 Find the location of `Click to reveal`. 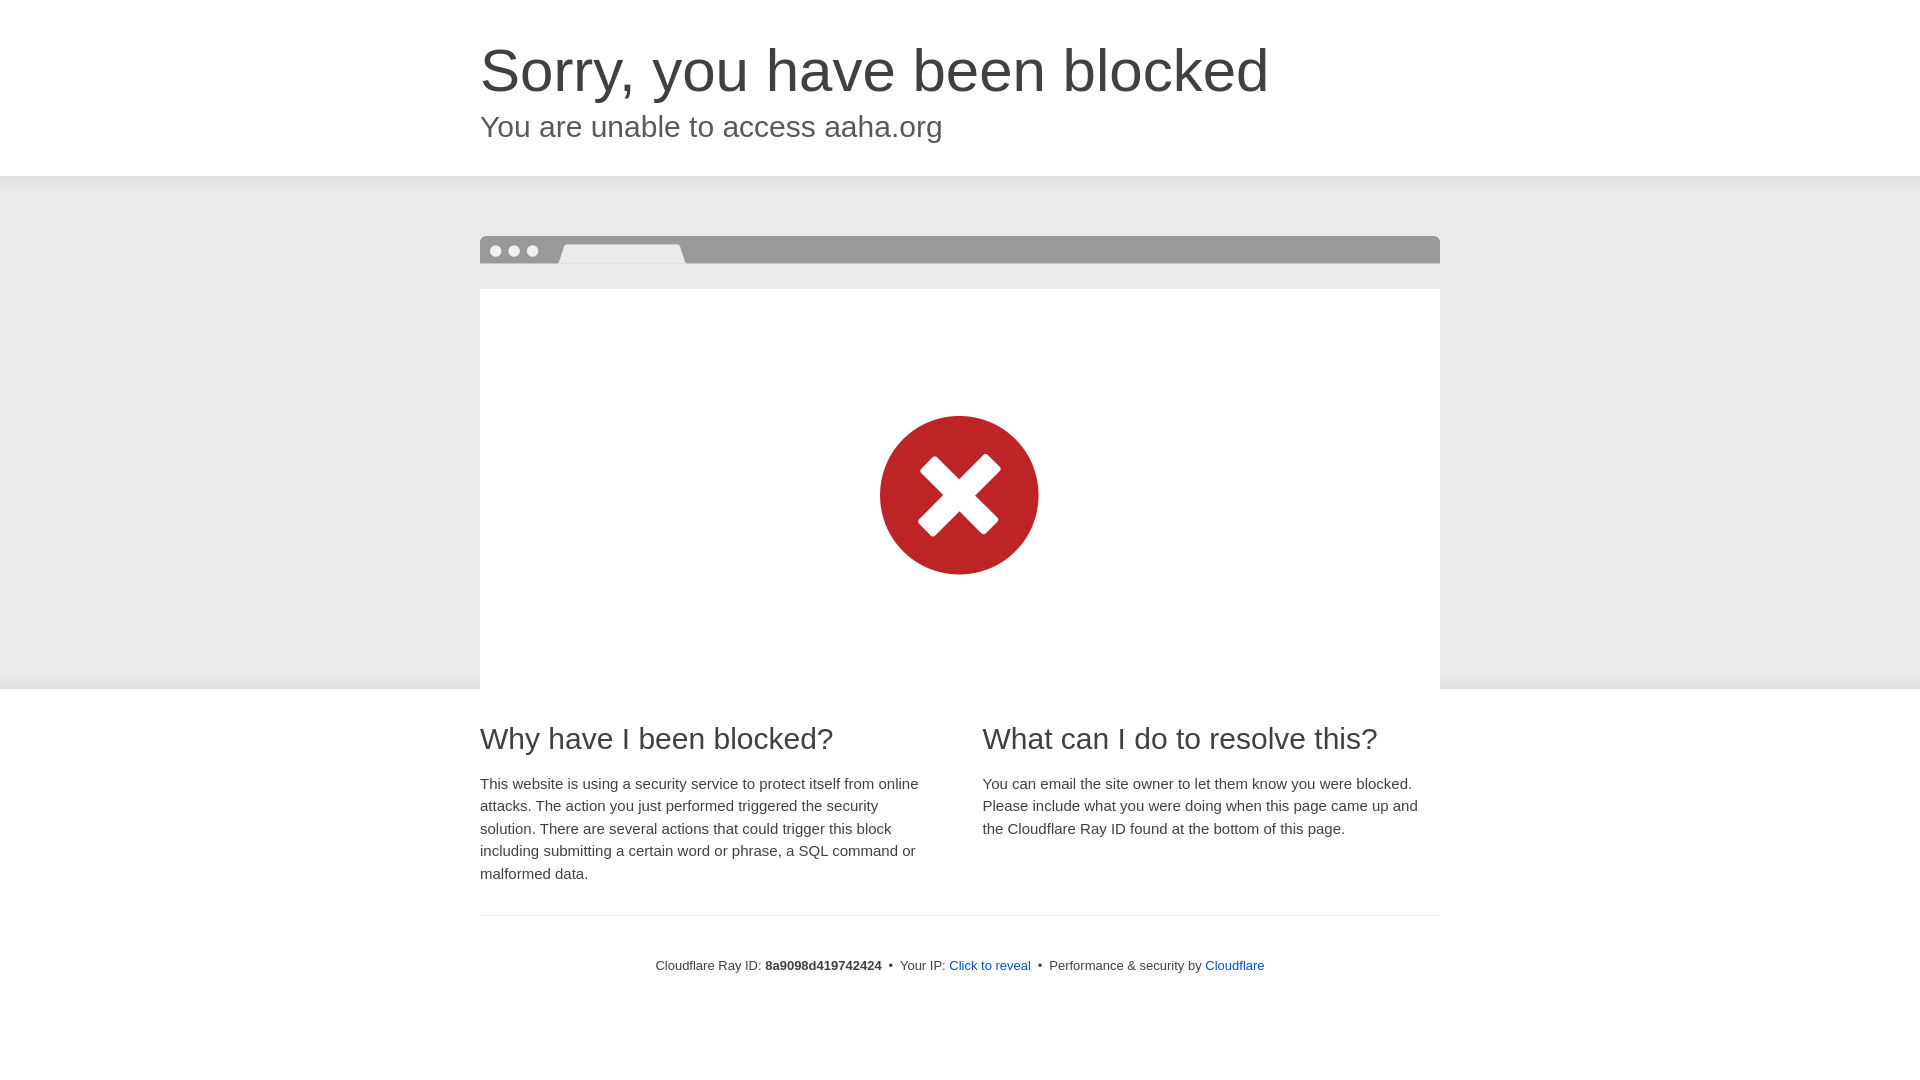

Click to reveal is located at coordinates (990, 966).